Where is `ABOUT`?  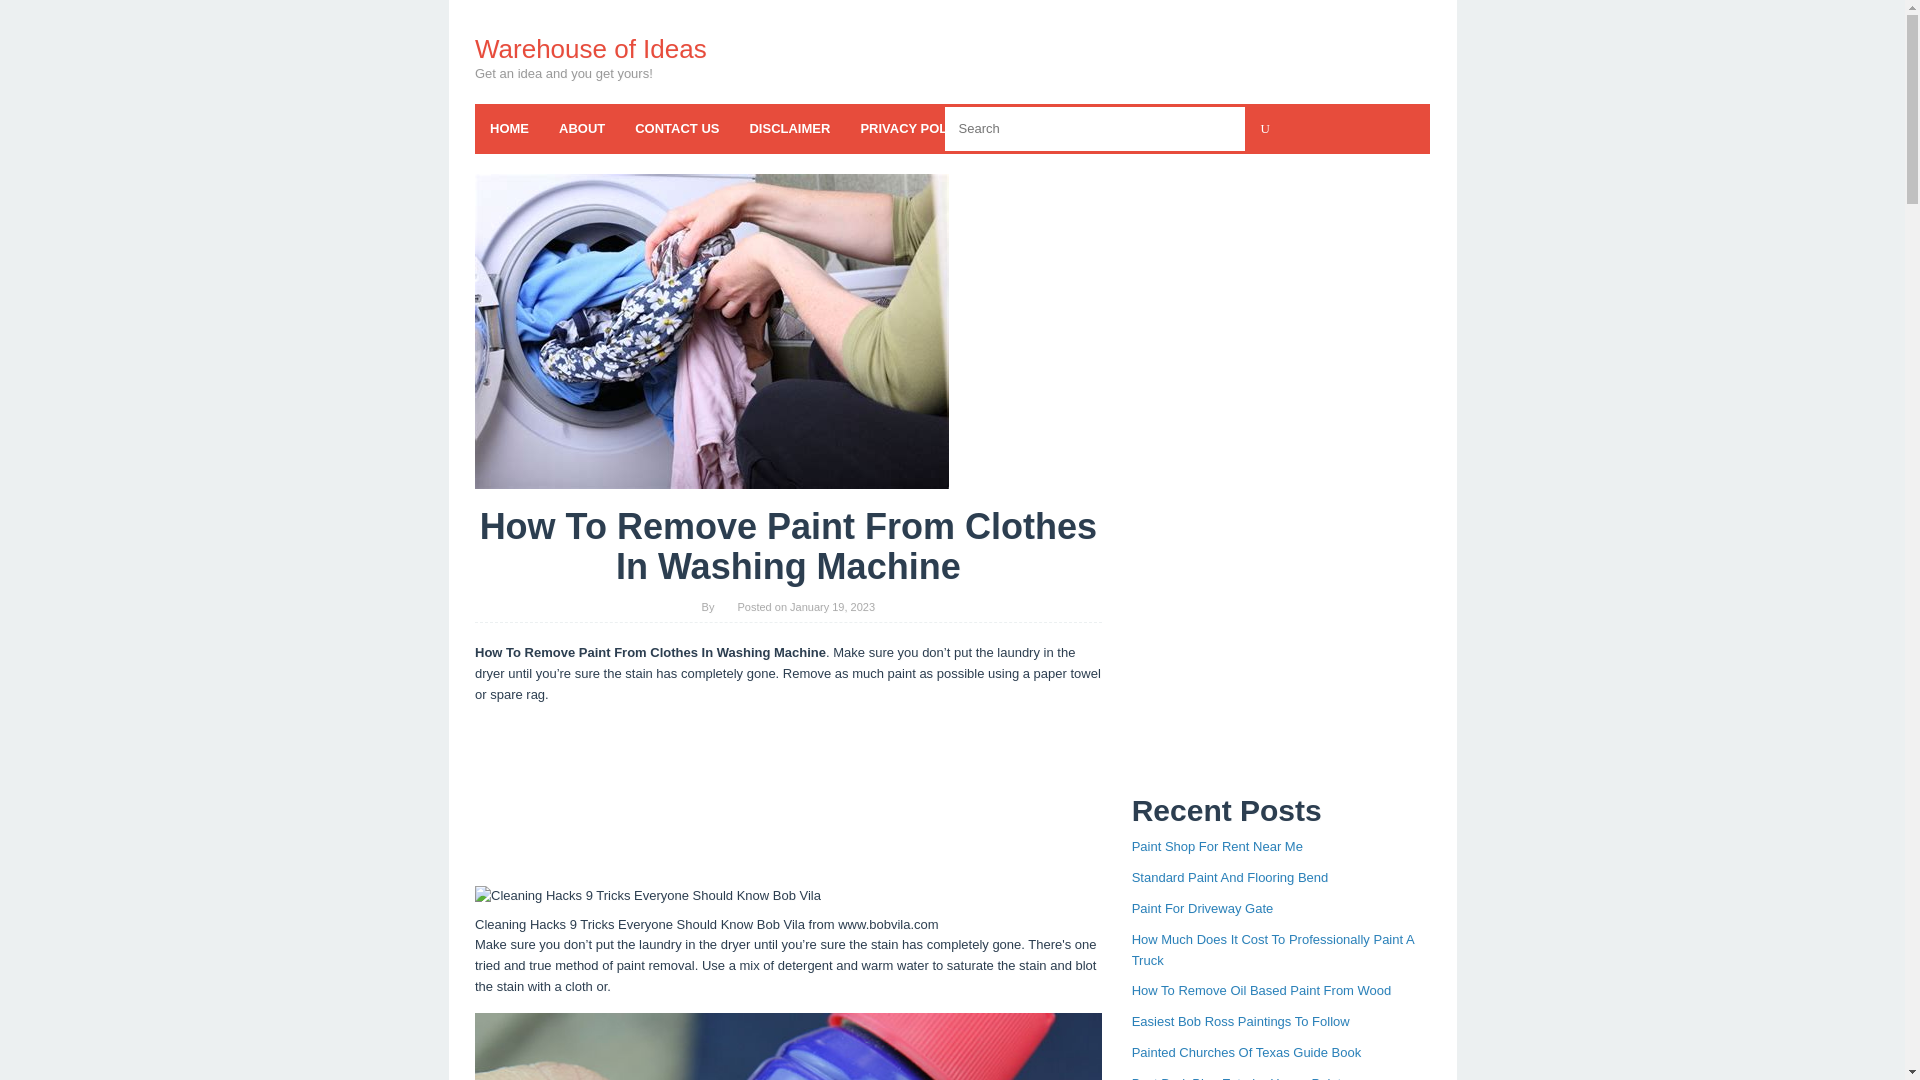
ABOUT is located at coordinates (582, 128).